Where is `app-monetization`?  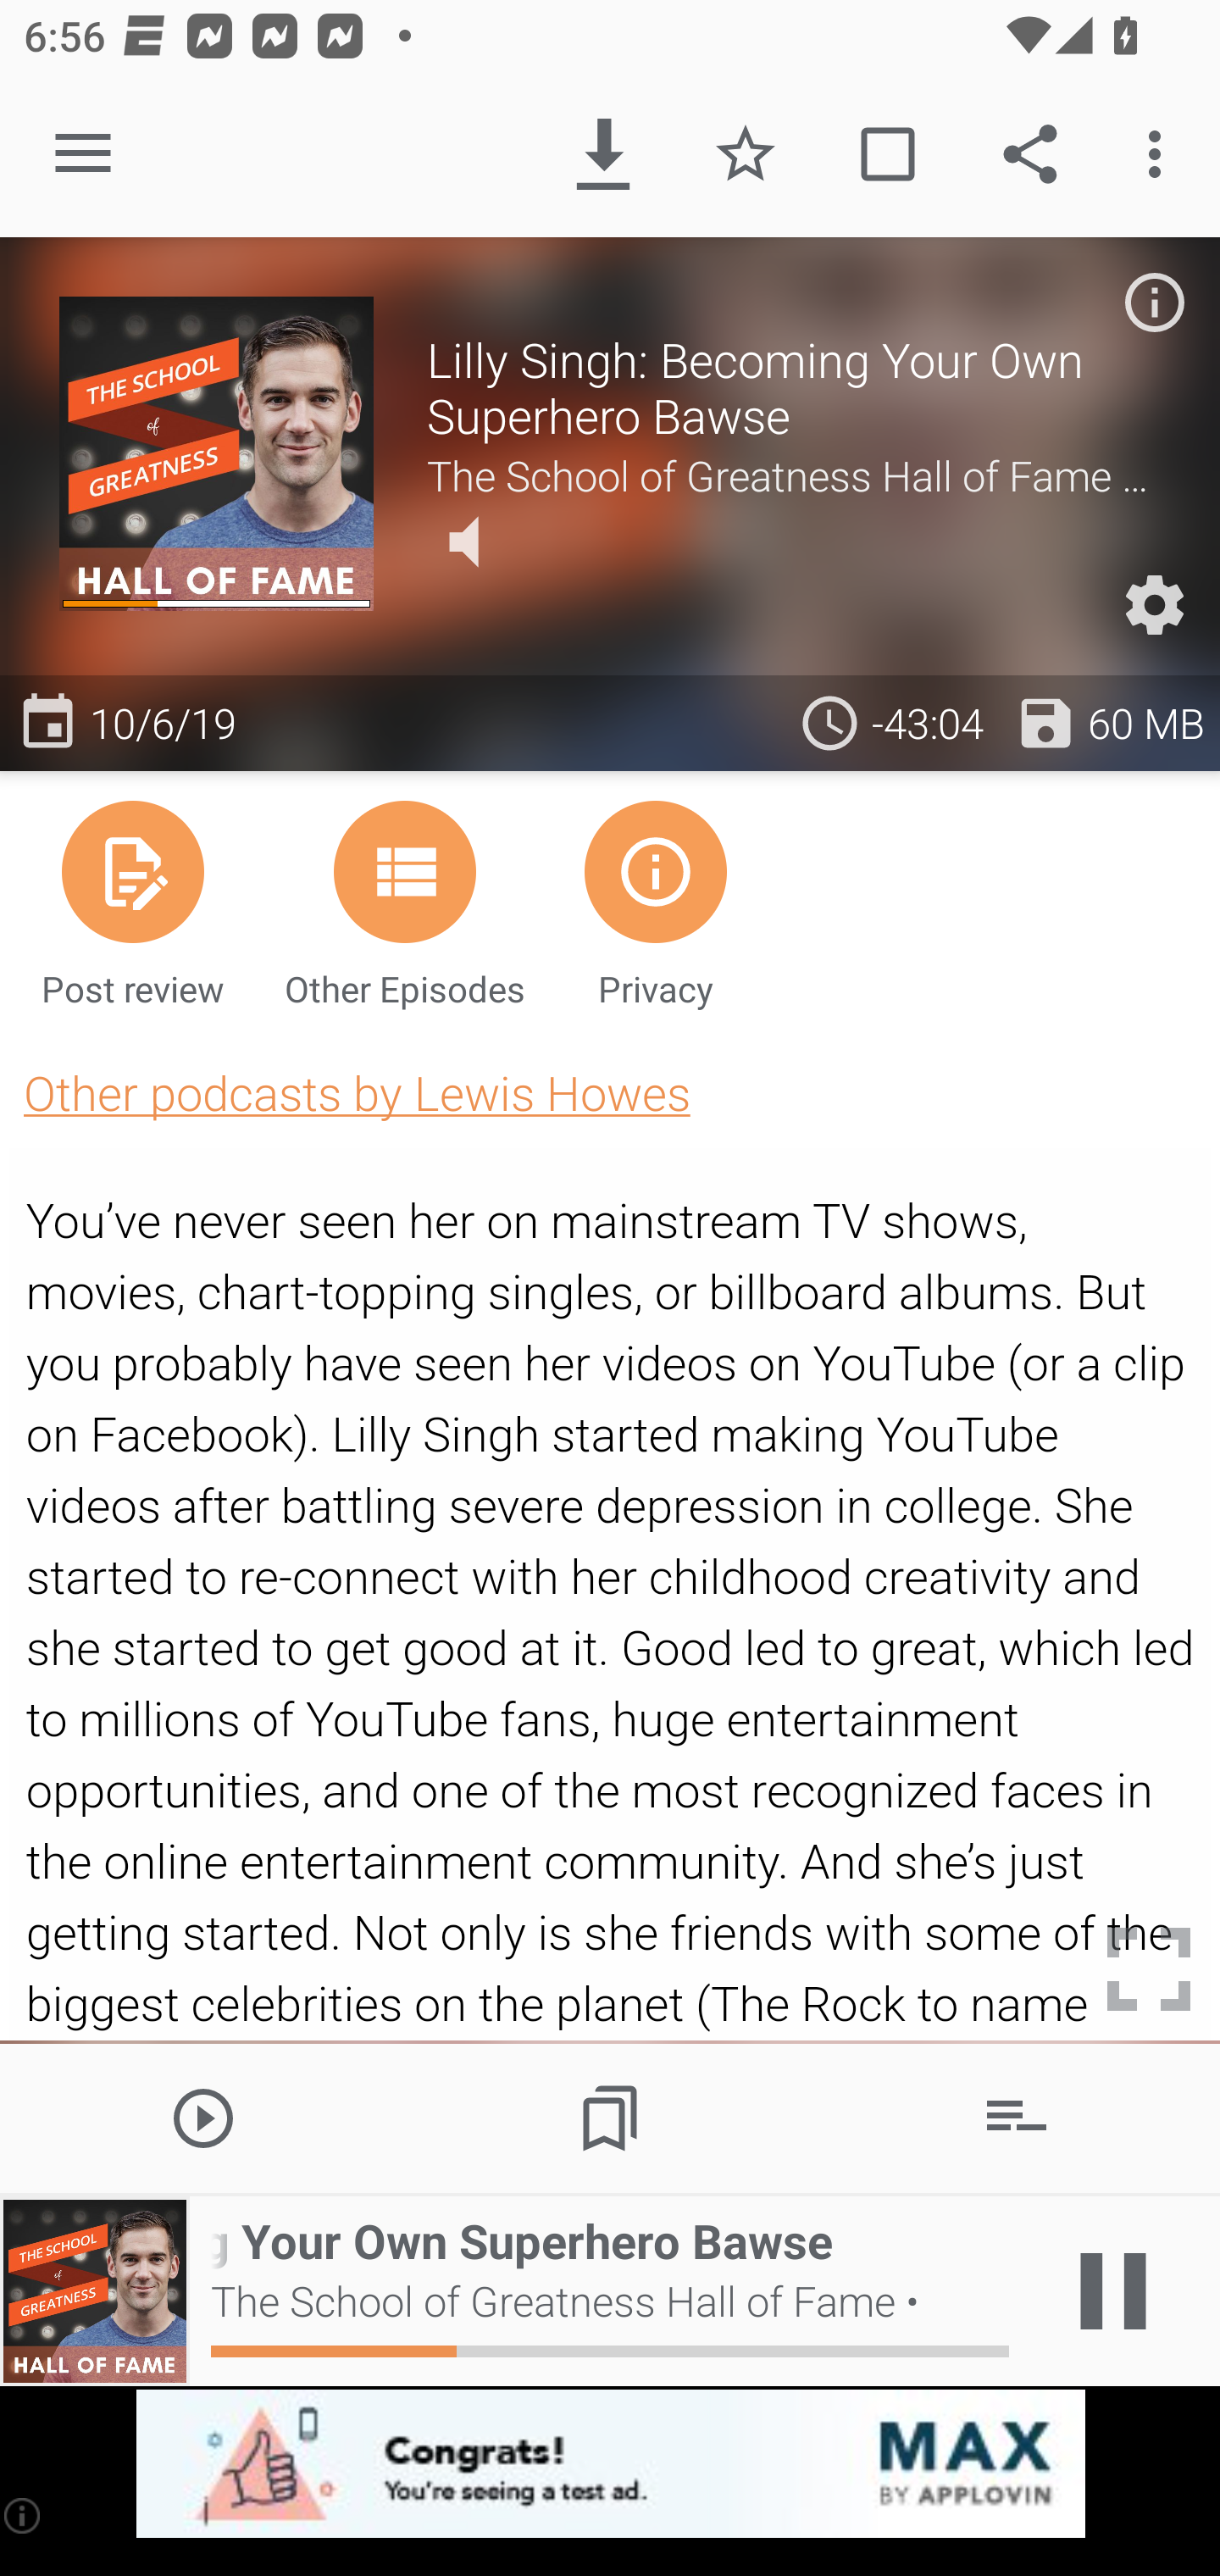 app-monetization is located at coordinates (610, 2465).